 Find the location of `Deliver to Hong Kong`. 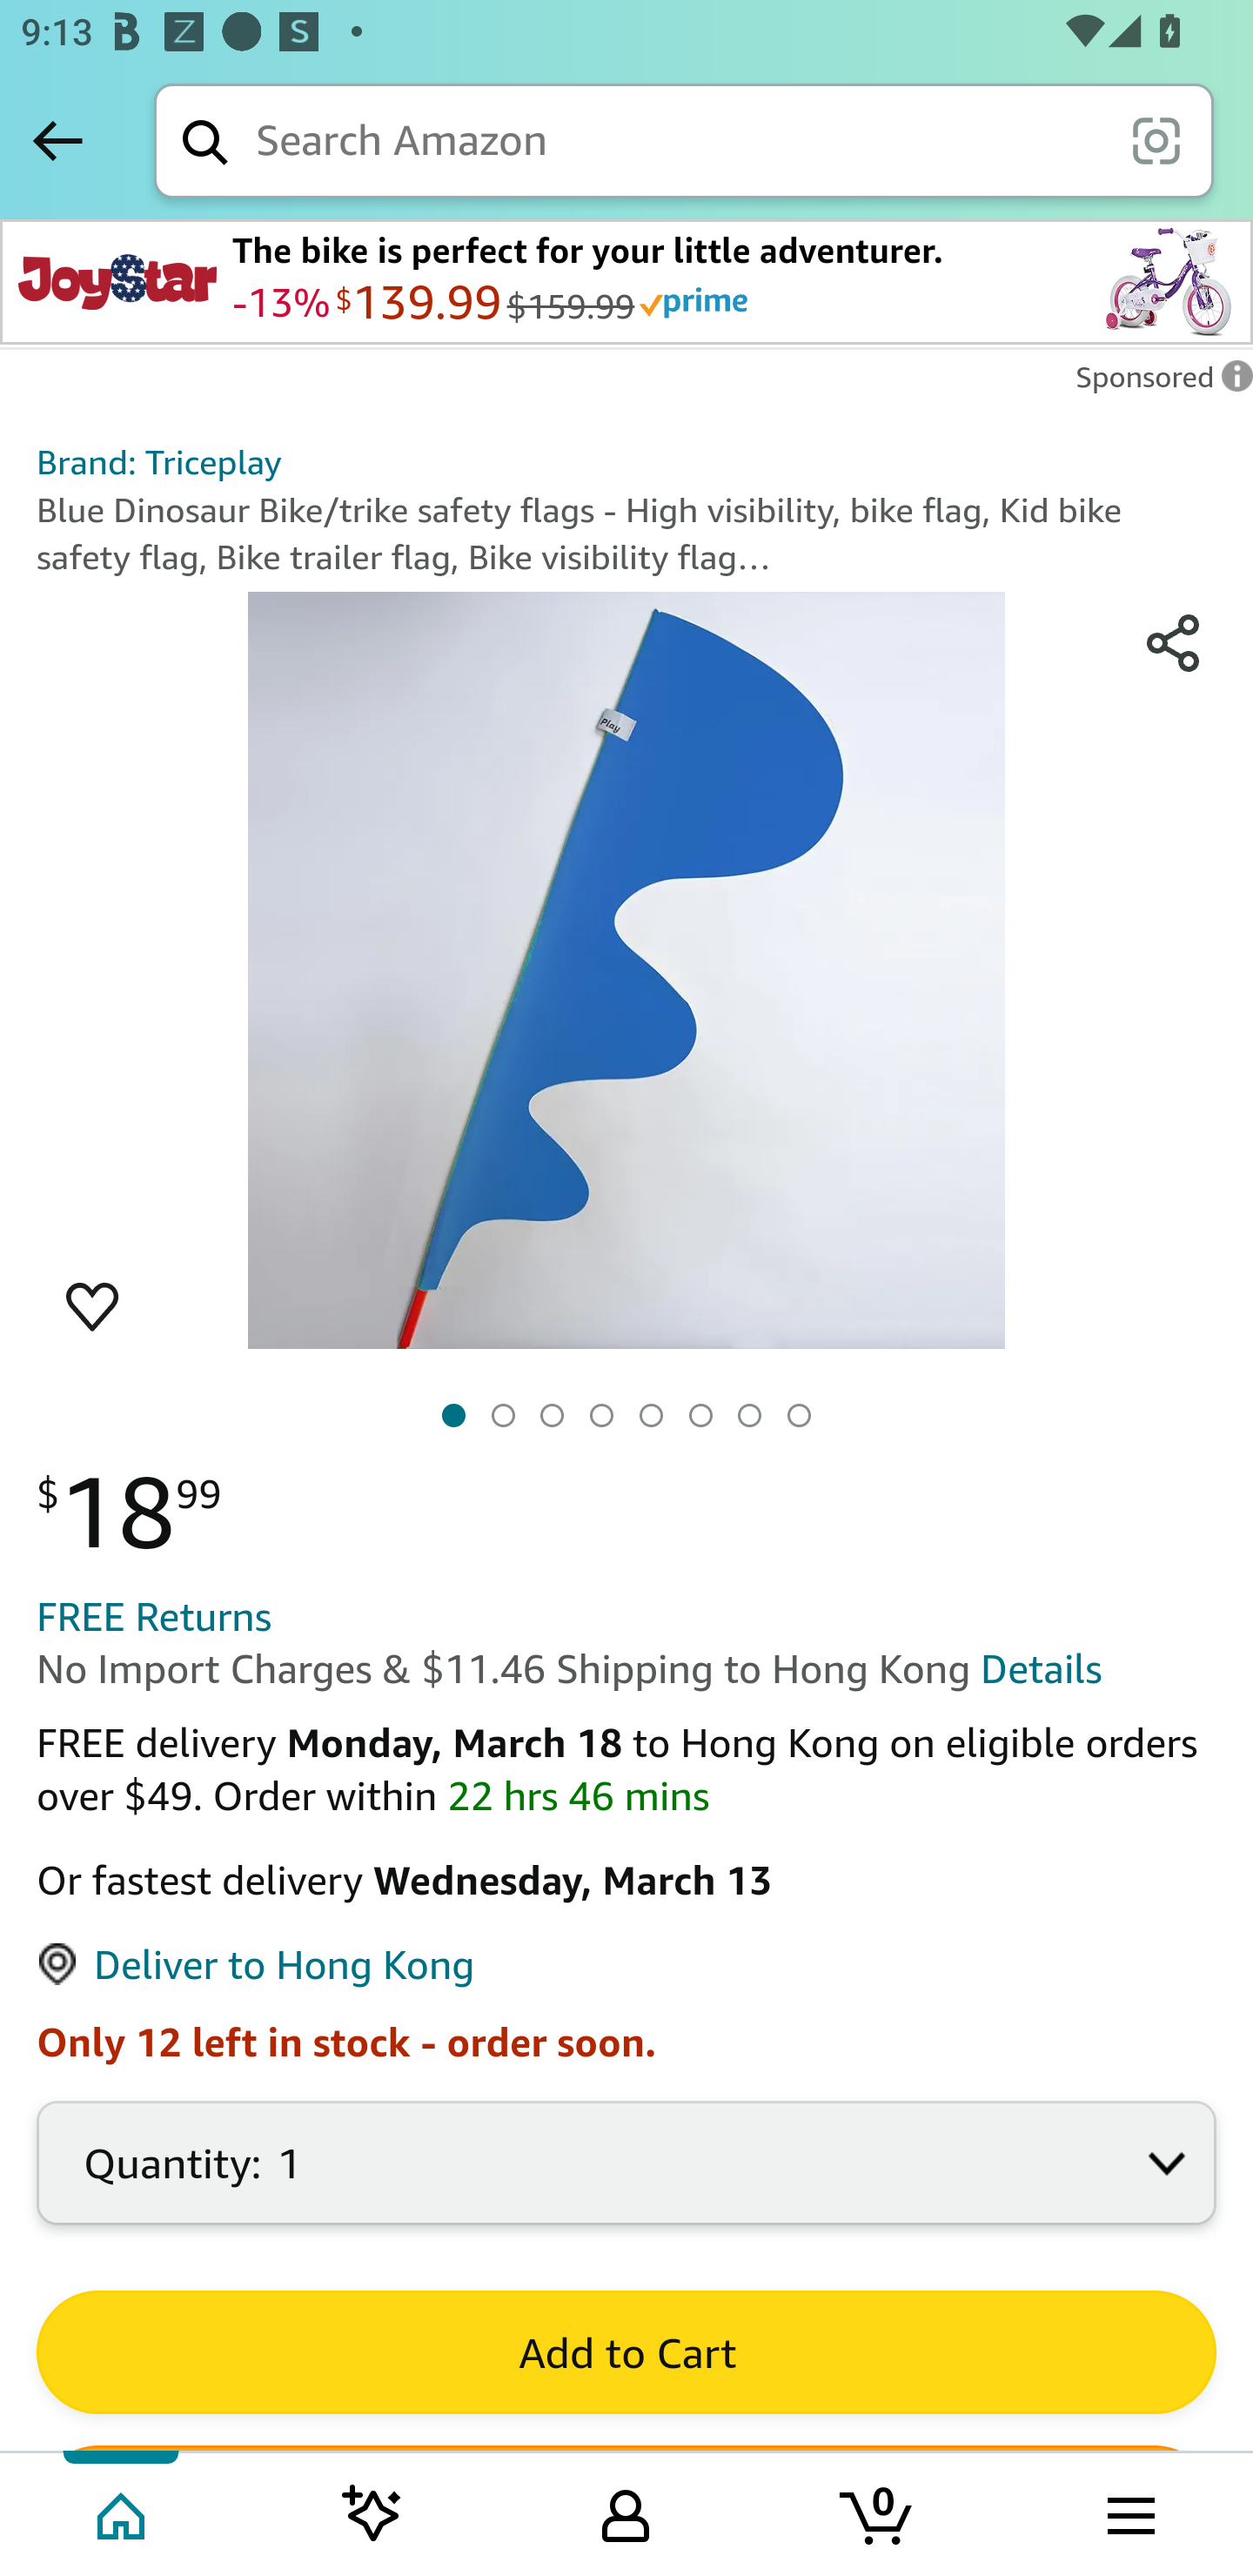

Deliver to Hong Kong is located at coordinates (255, 1965).